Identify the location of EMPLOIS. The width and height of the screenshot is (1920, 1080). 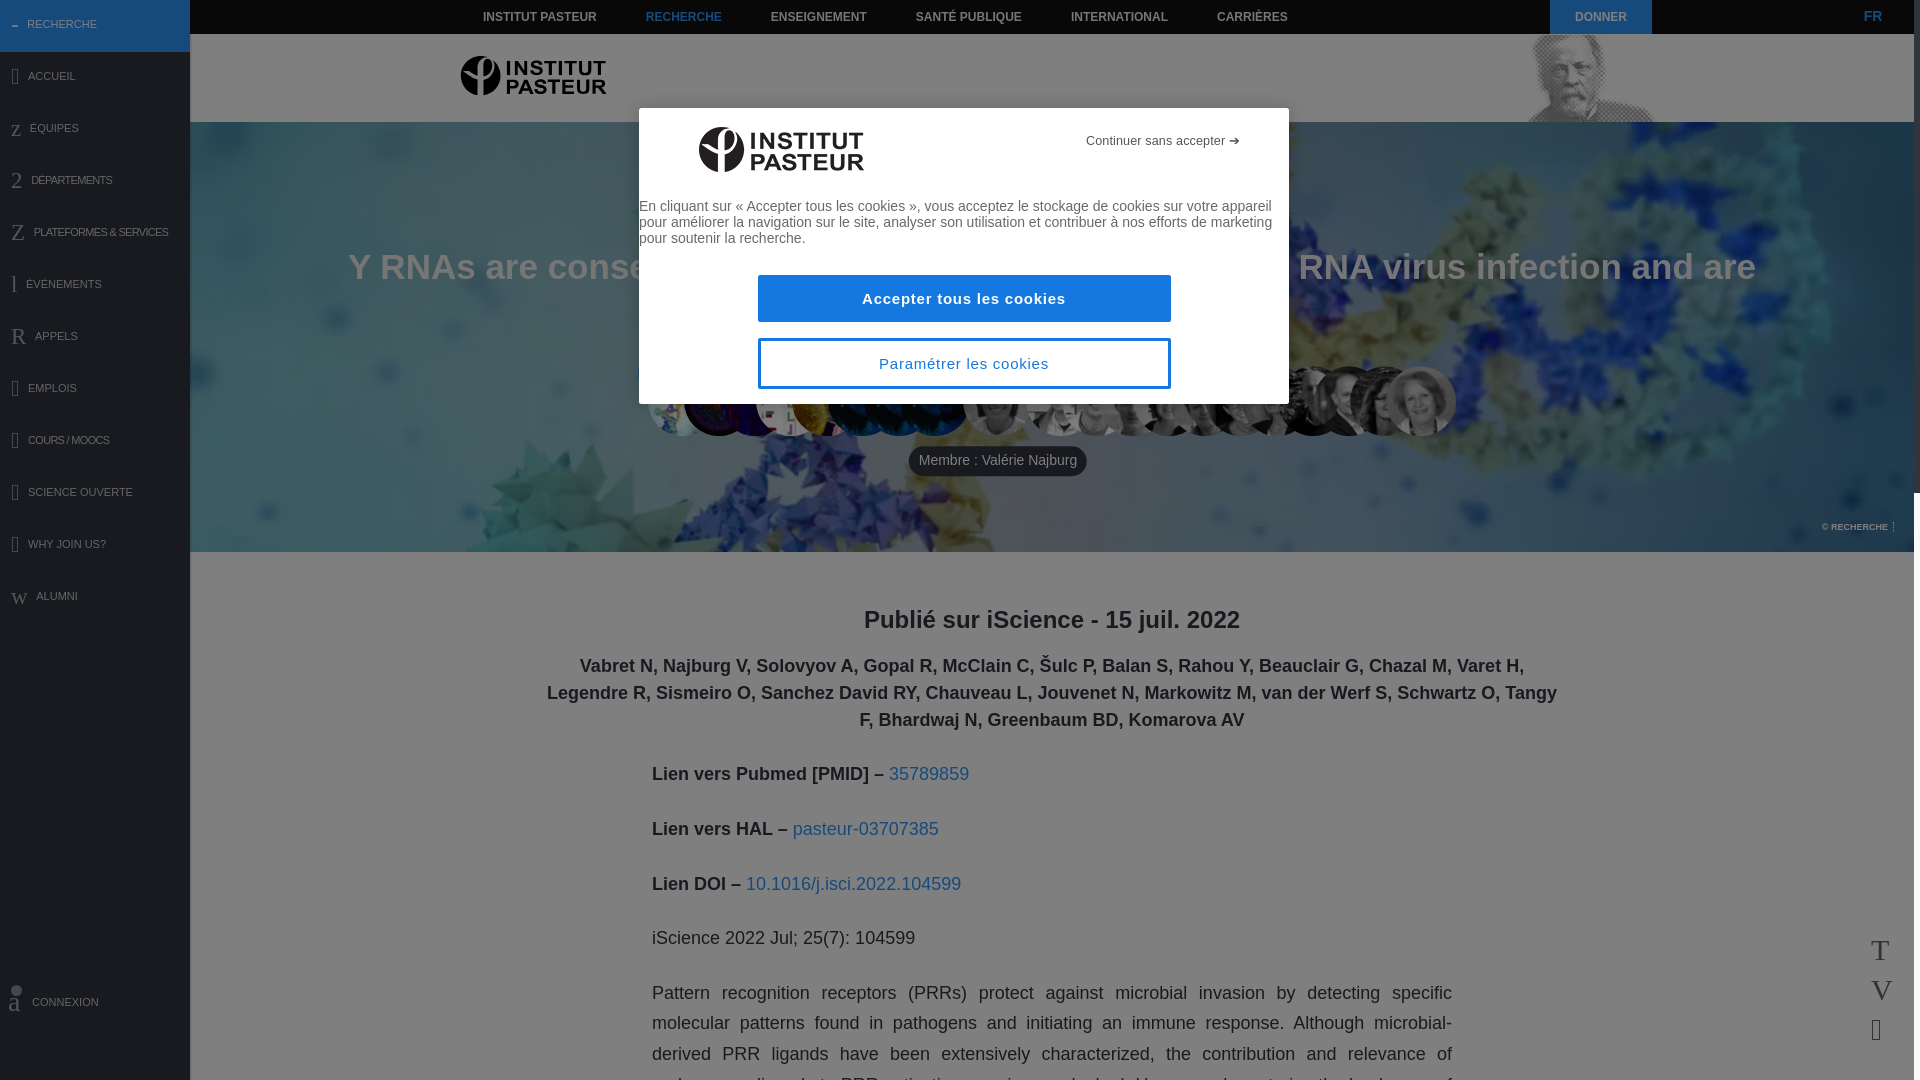
(95, 390).